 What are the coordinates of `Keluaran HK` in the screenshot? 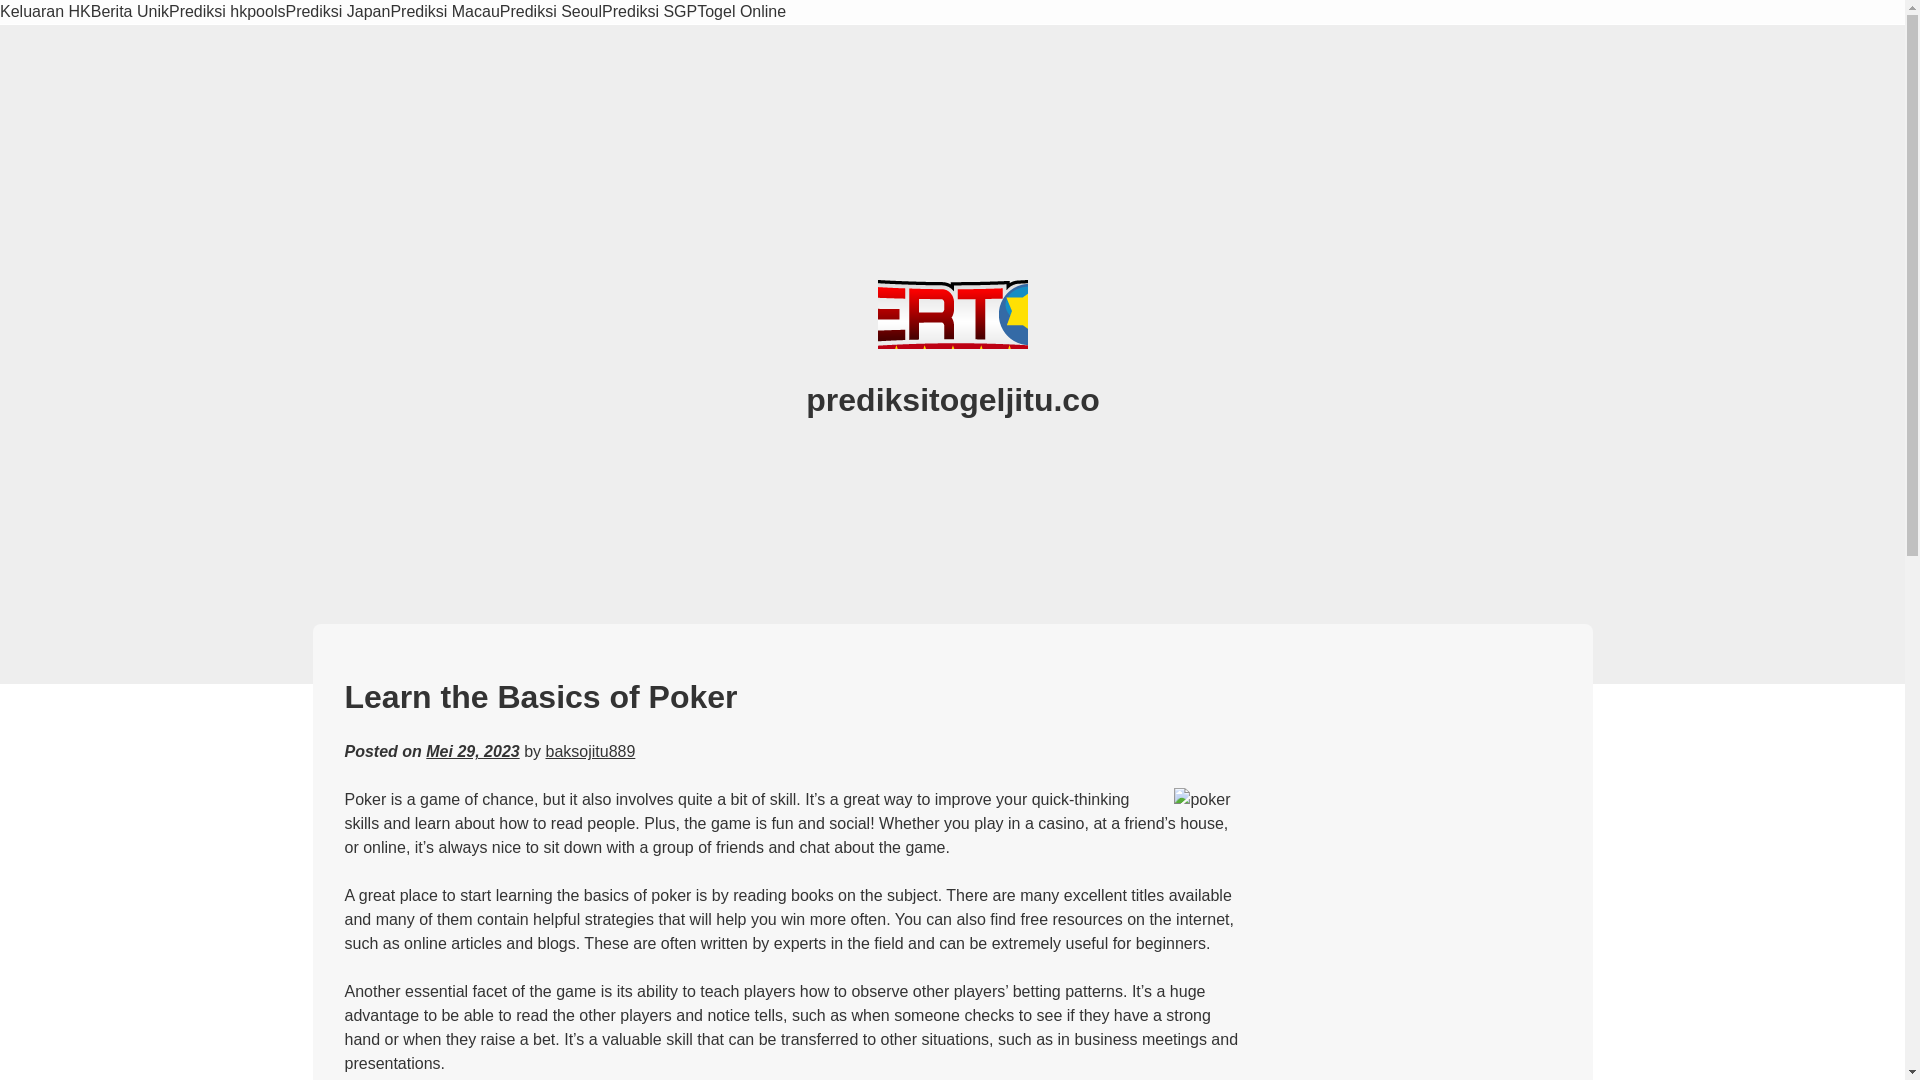 It's located at (45, 12).